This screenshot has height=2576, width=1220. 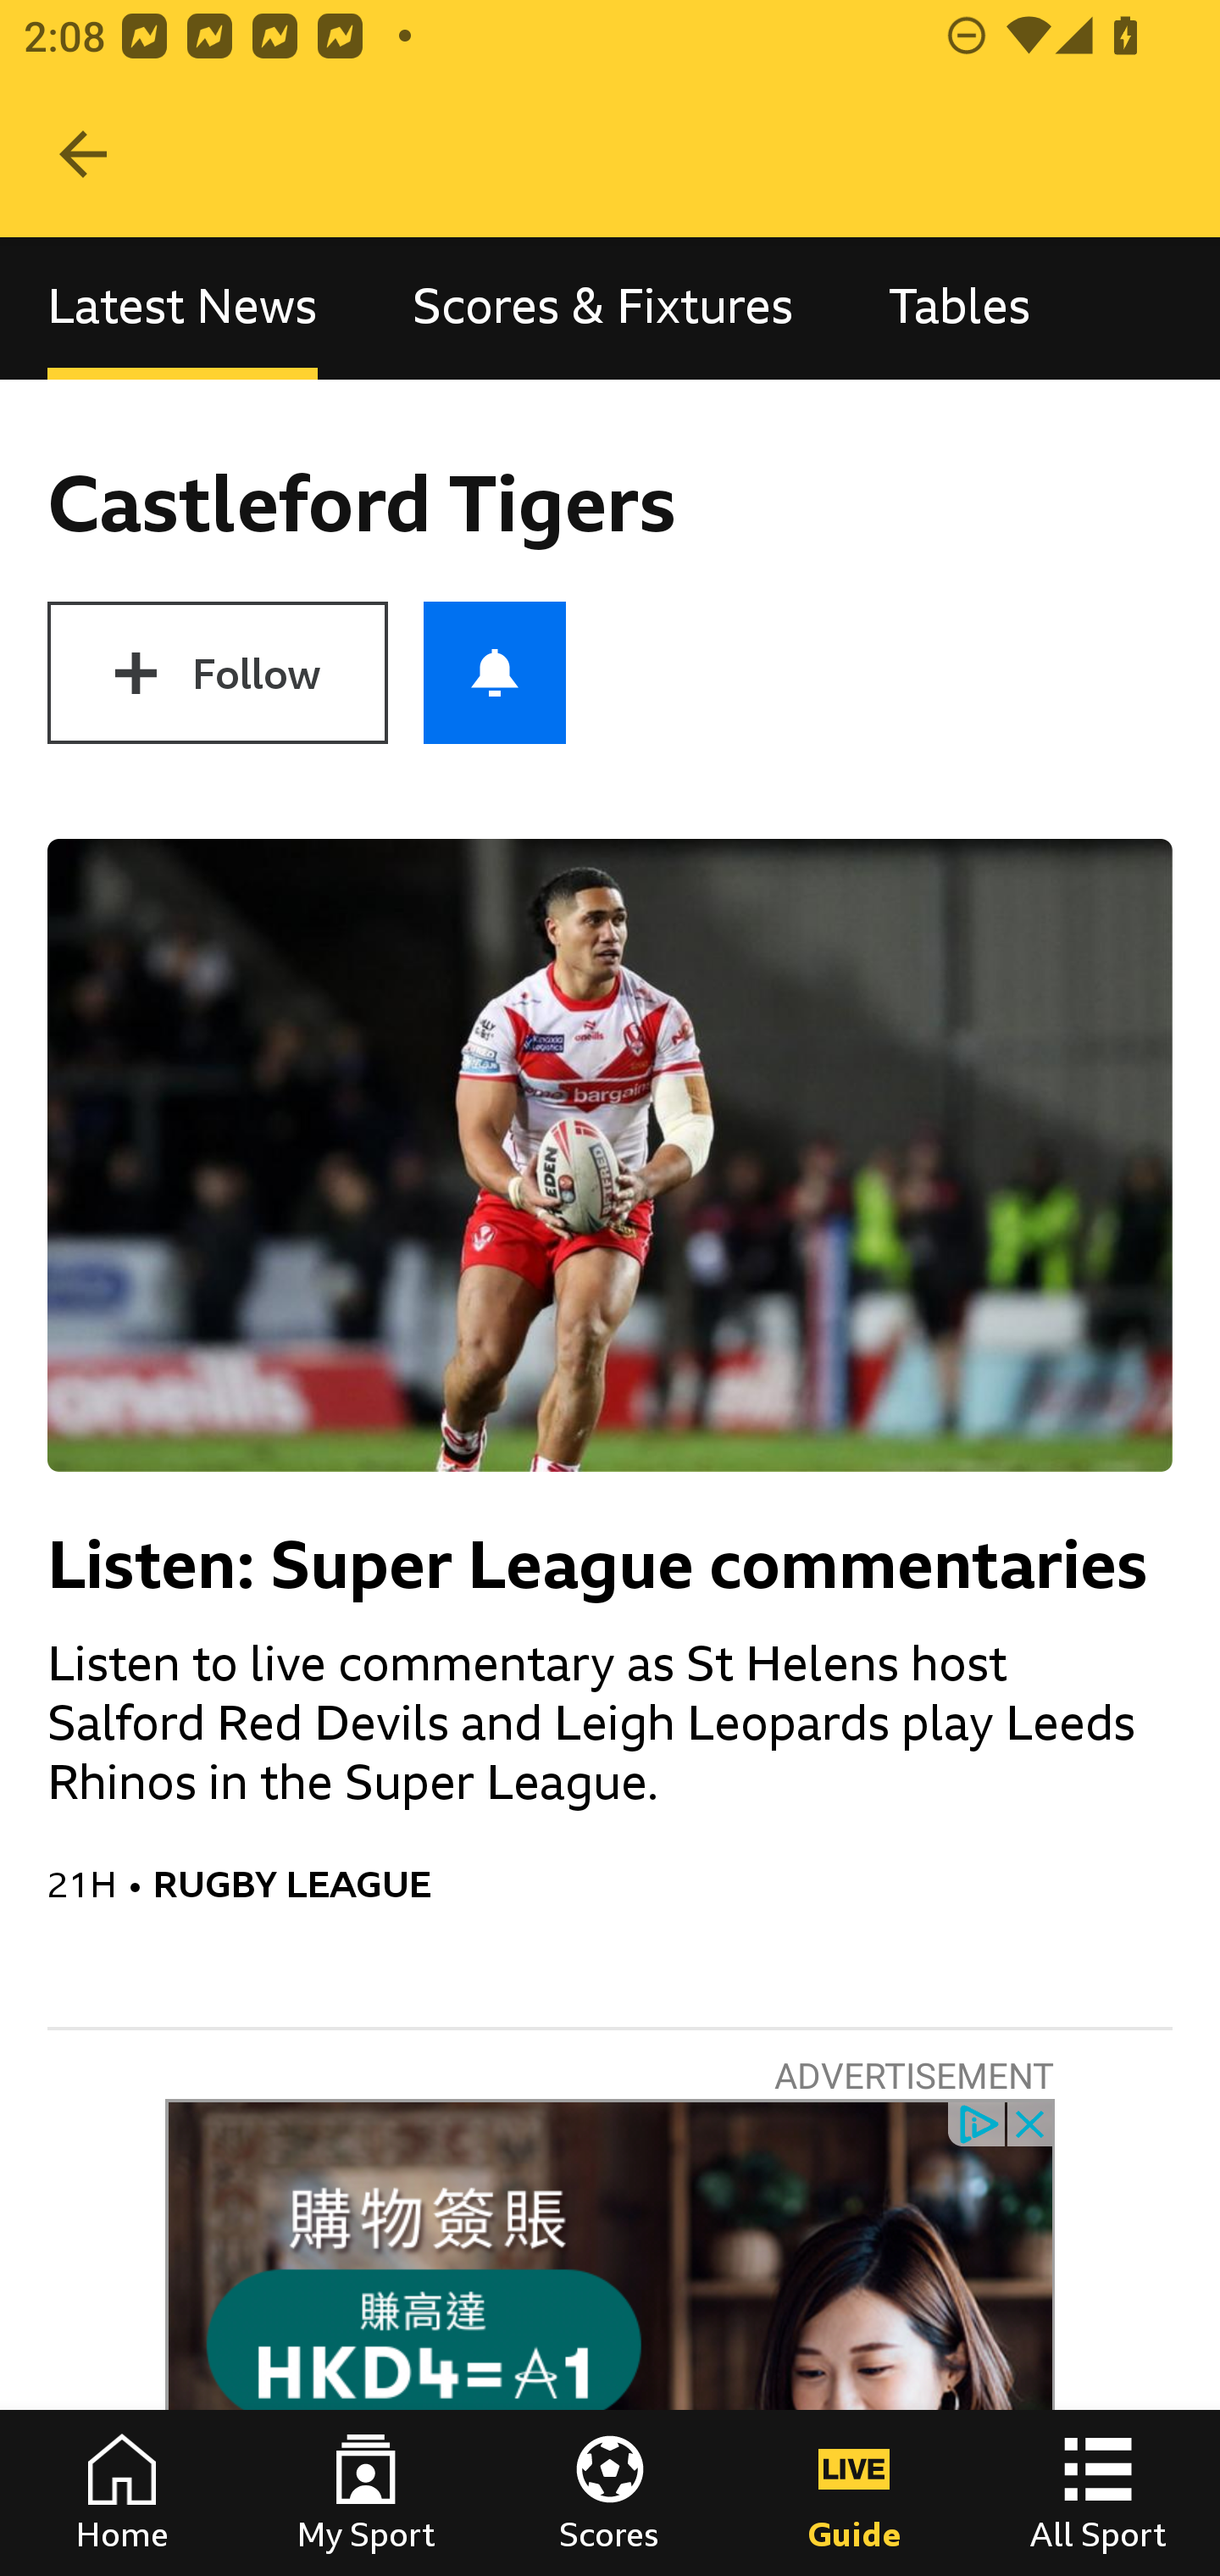 I want to click on Home, so click(x=122, y=2493).